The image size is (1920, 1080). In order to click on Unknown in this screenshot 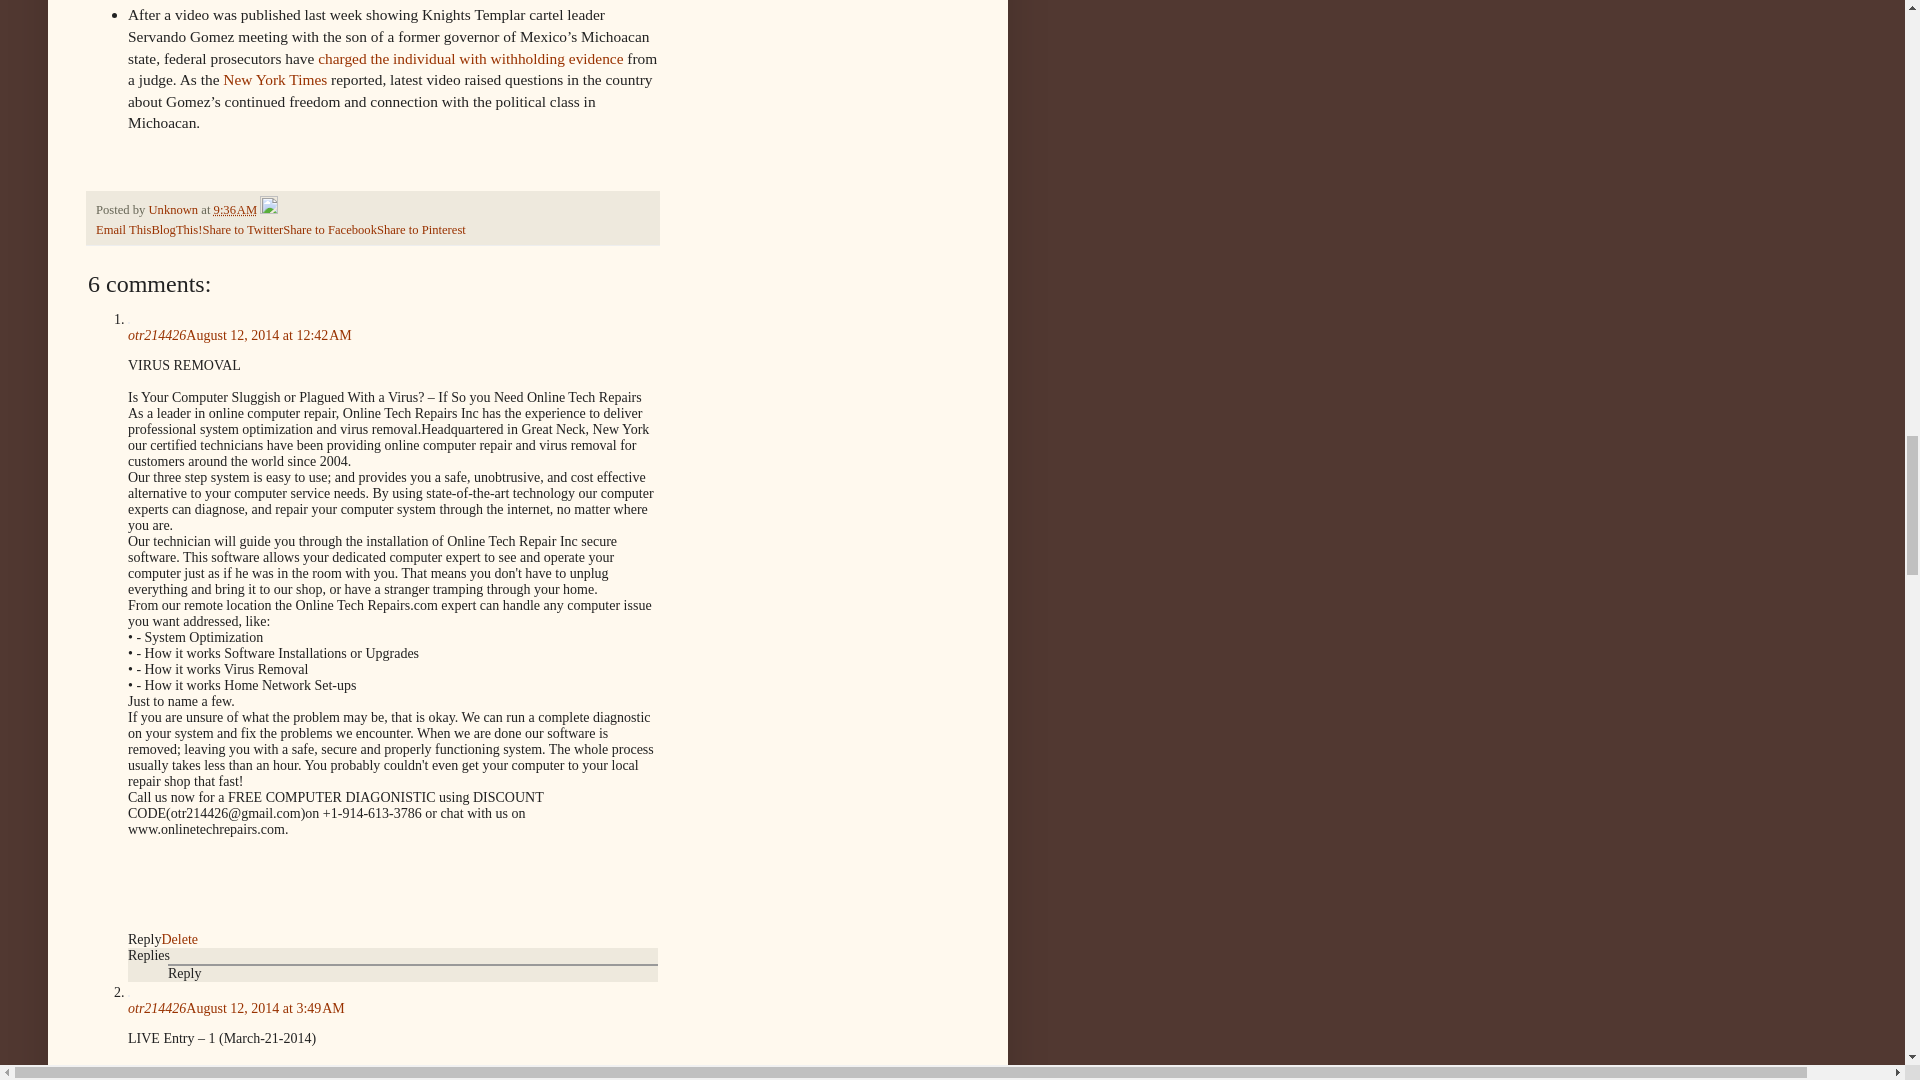, I will do `click(174, 210)`.